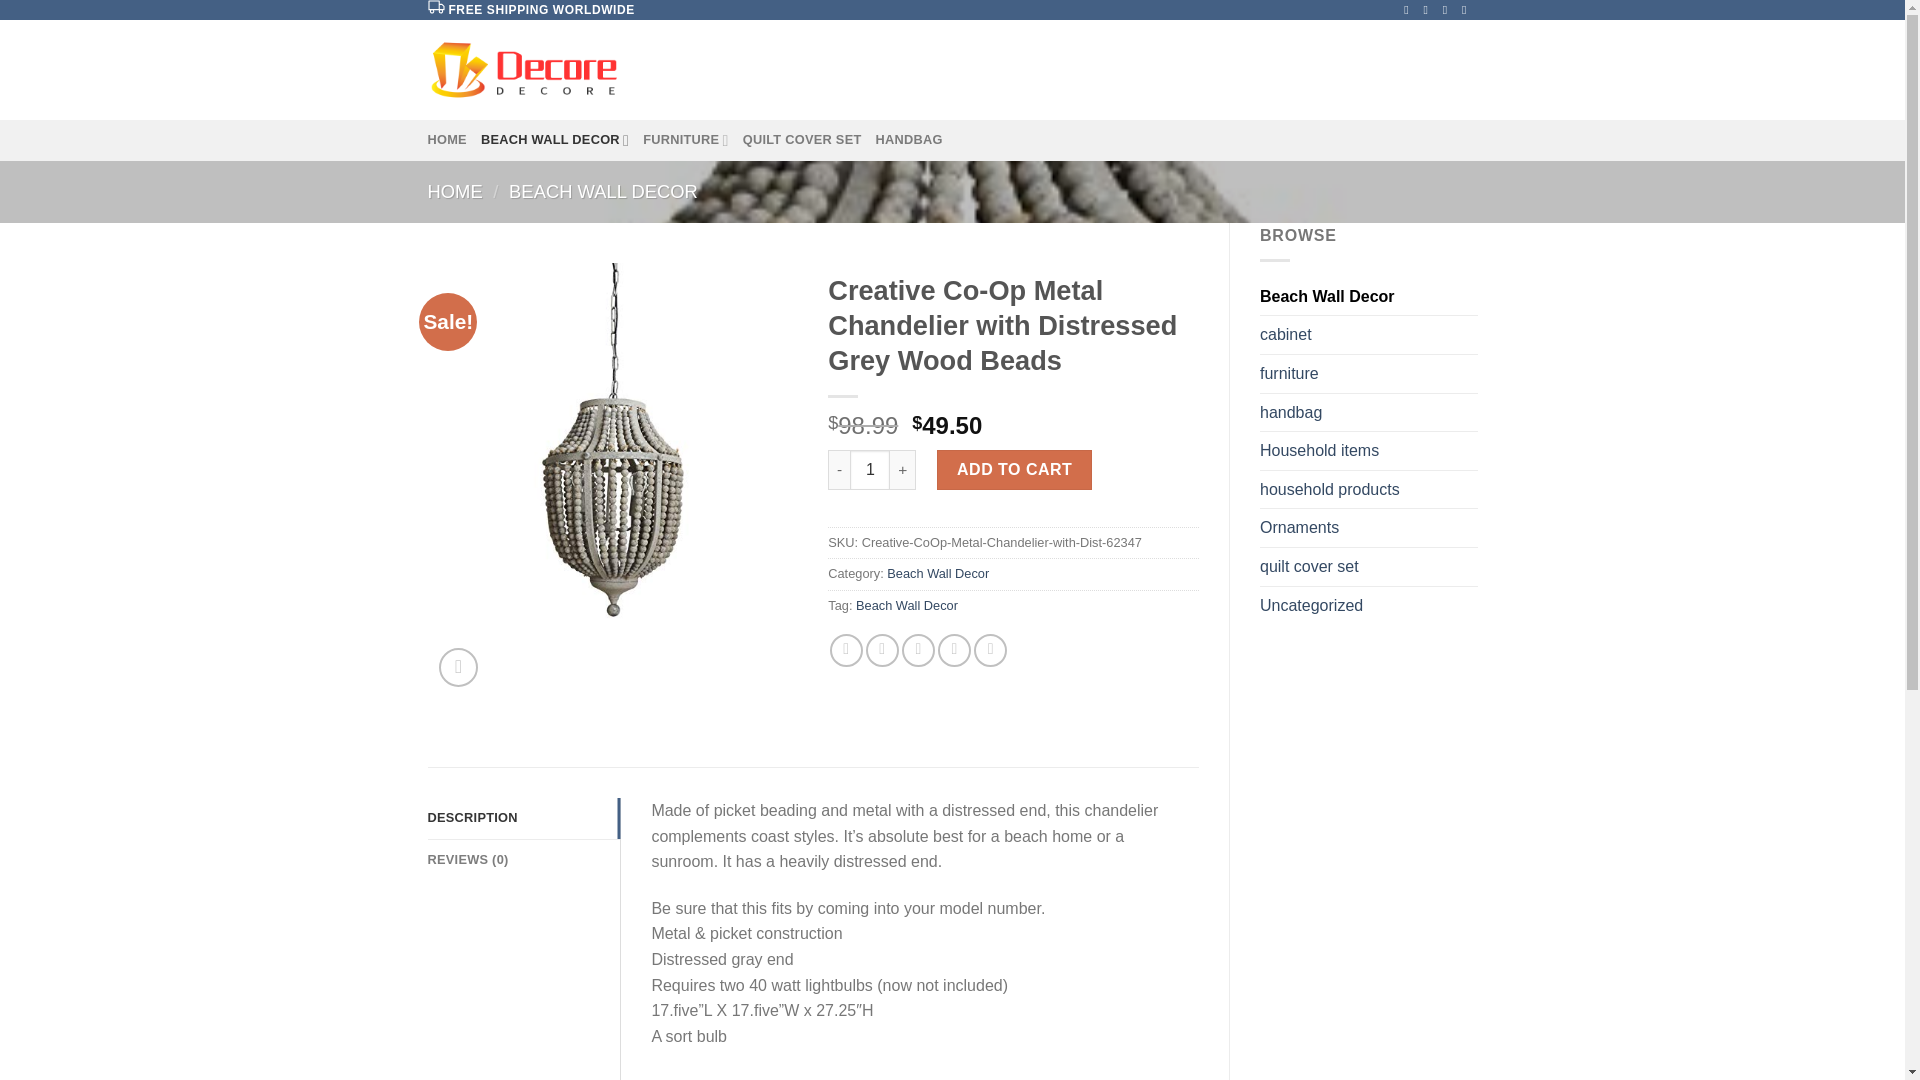 Image resolution: width=1920 pixels, height=1080 pixels. Describe the element at coordinates (1368, 335) in the screenshot. I see `cabinet` at that location.